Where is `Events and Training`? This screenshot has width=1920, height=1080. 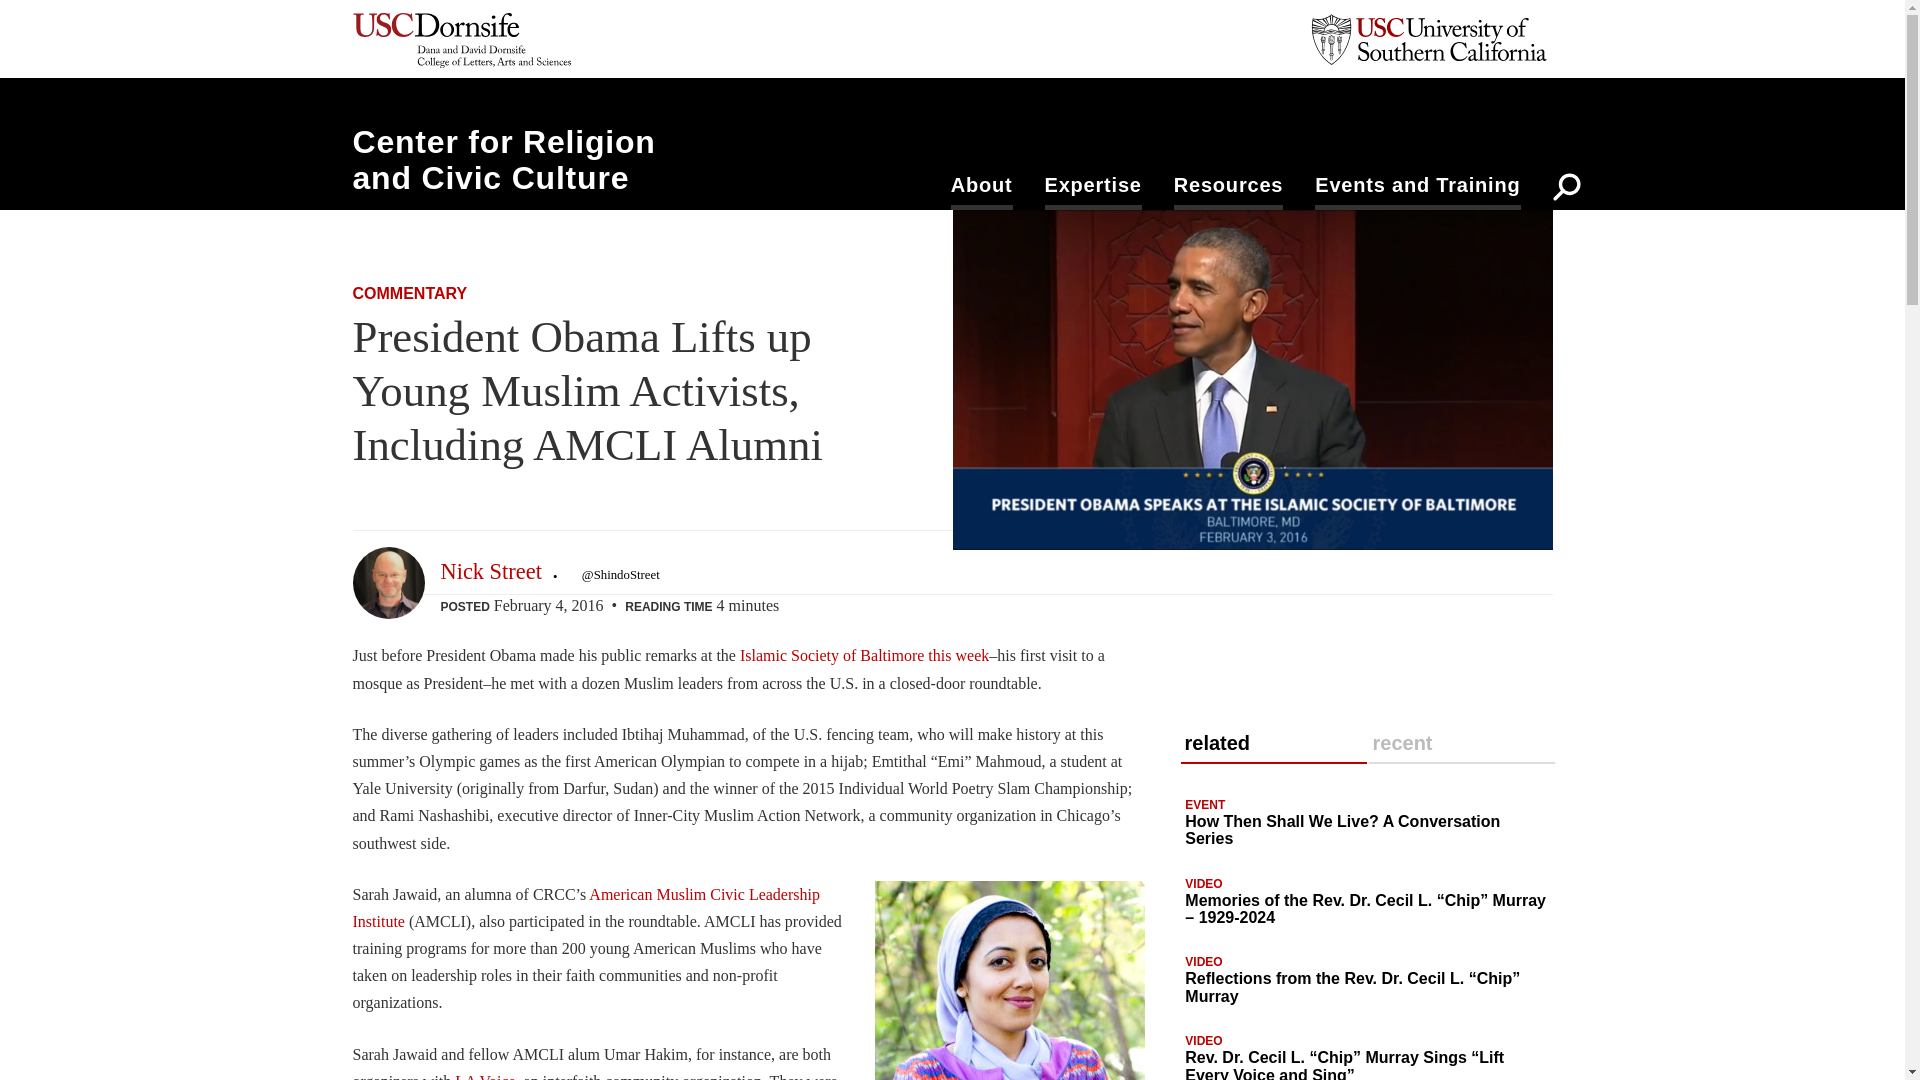
Events and Training is located at coordinates (1418, 191).